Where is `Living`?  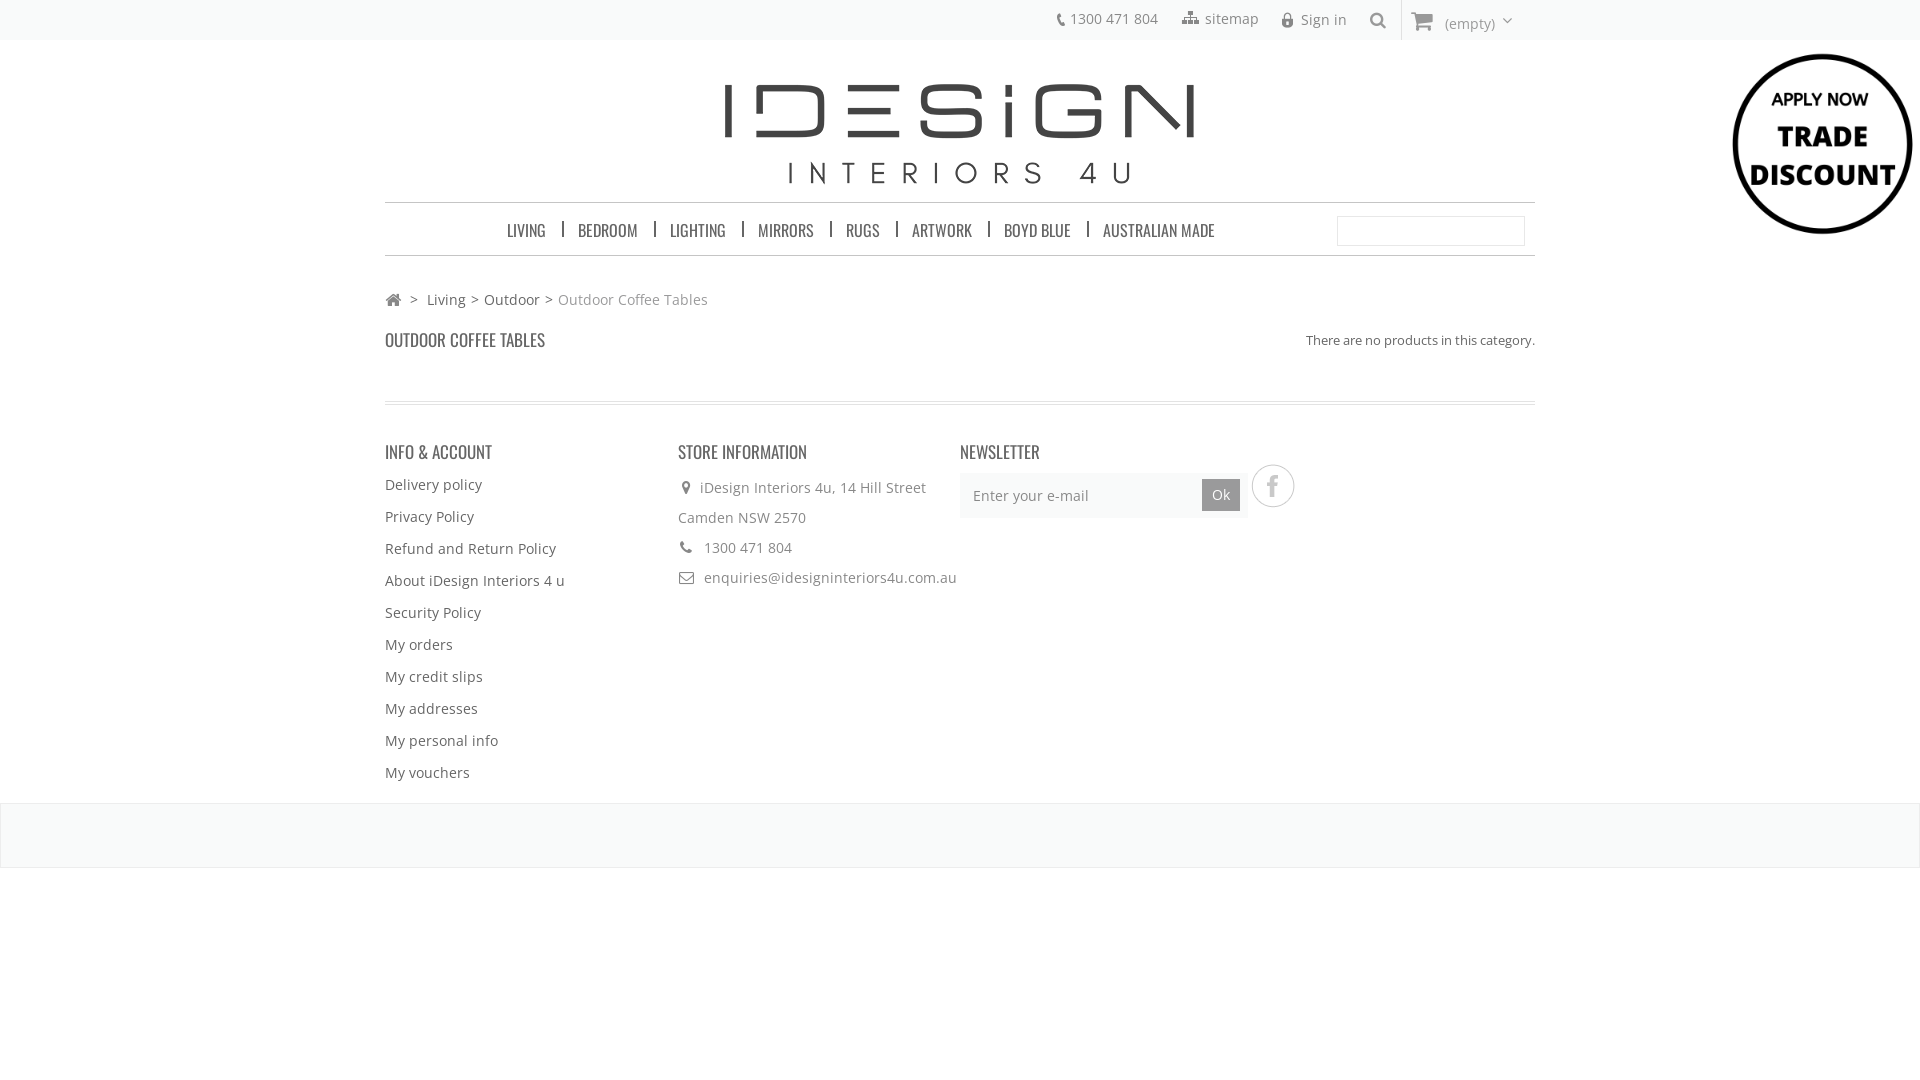
Living is located at coordinates (446, 300).